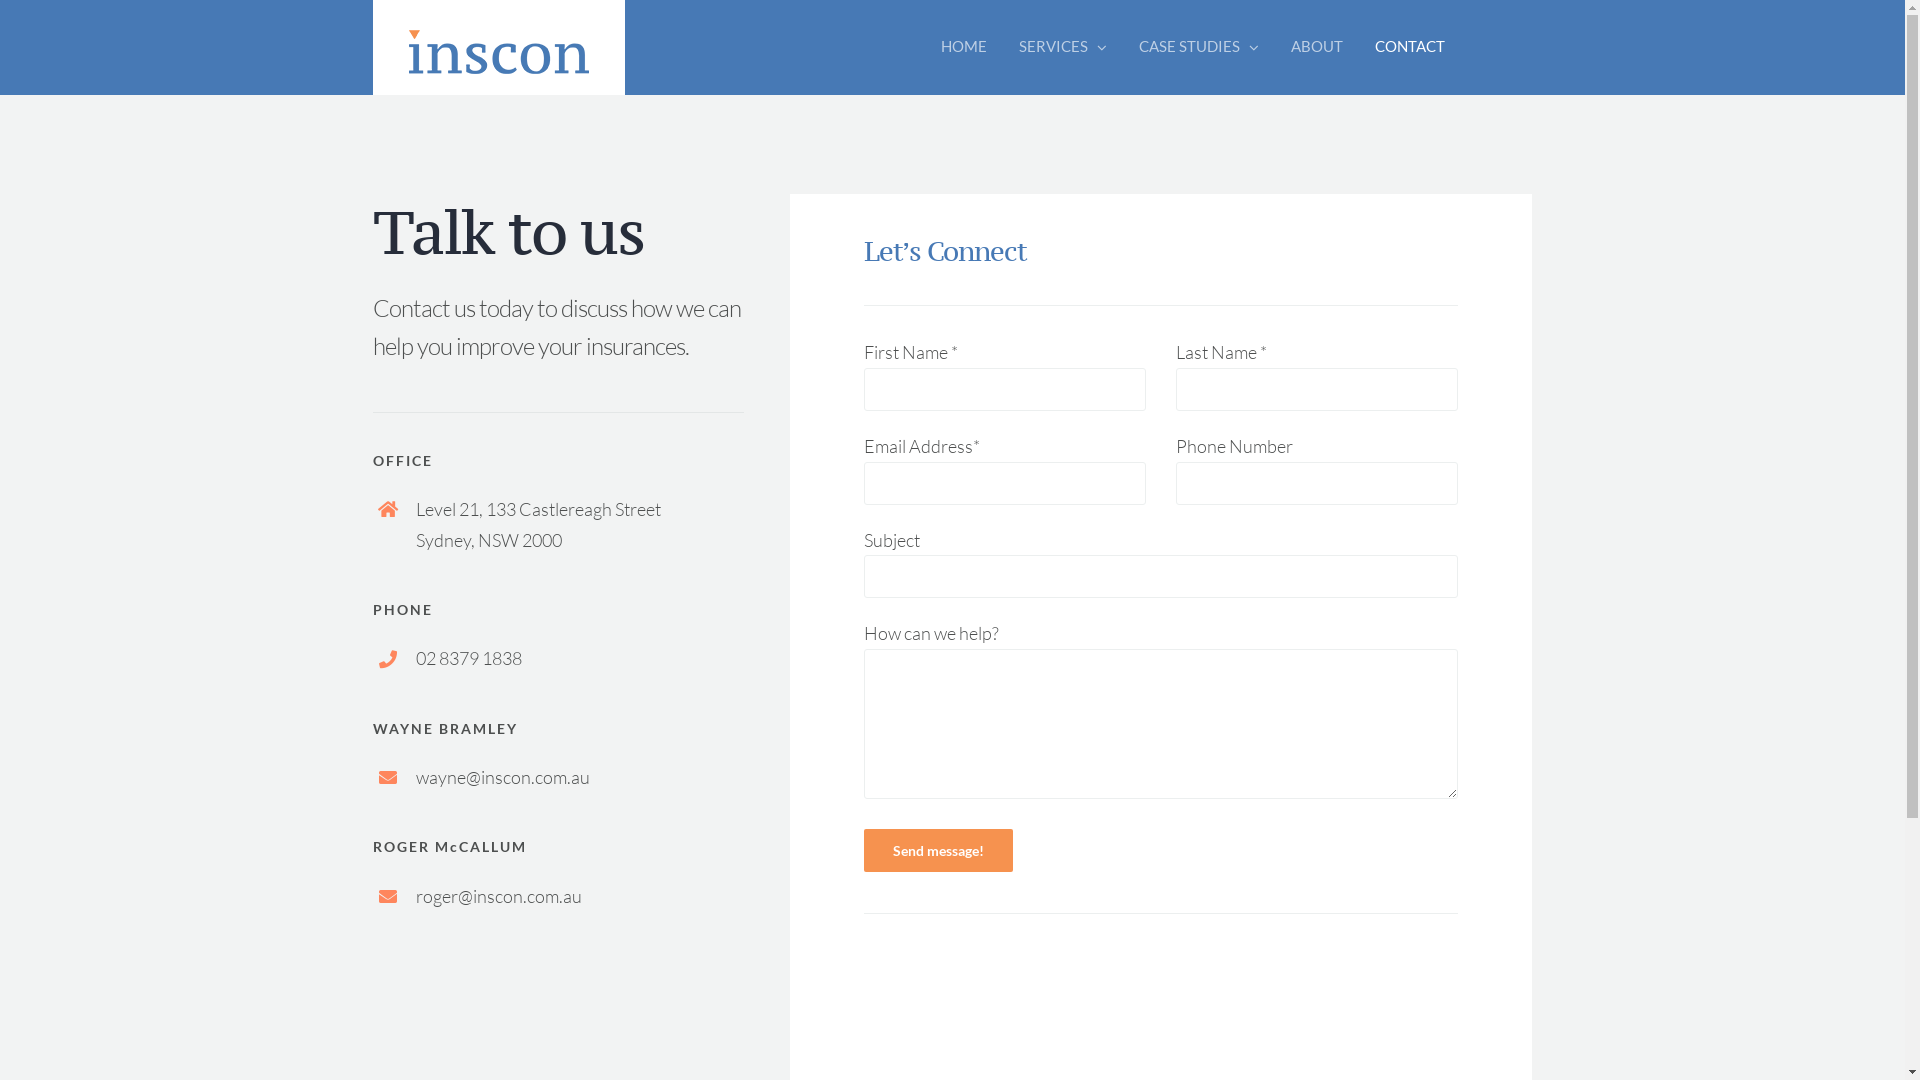  Describe the element at coordinates (1063, 46) in the screenshot. I see `SERVICES` at that location.